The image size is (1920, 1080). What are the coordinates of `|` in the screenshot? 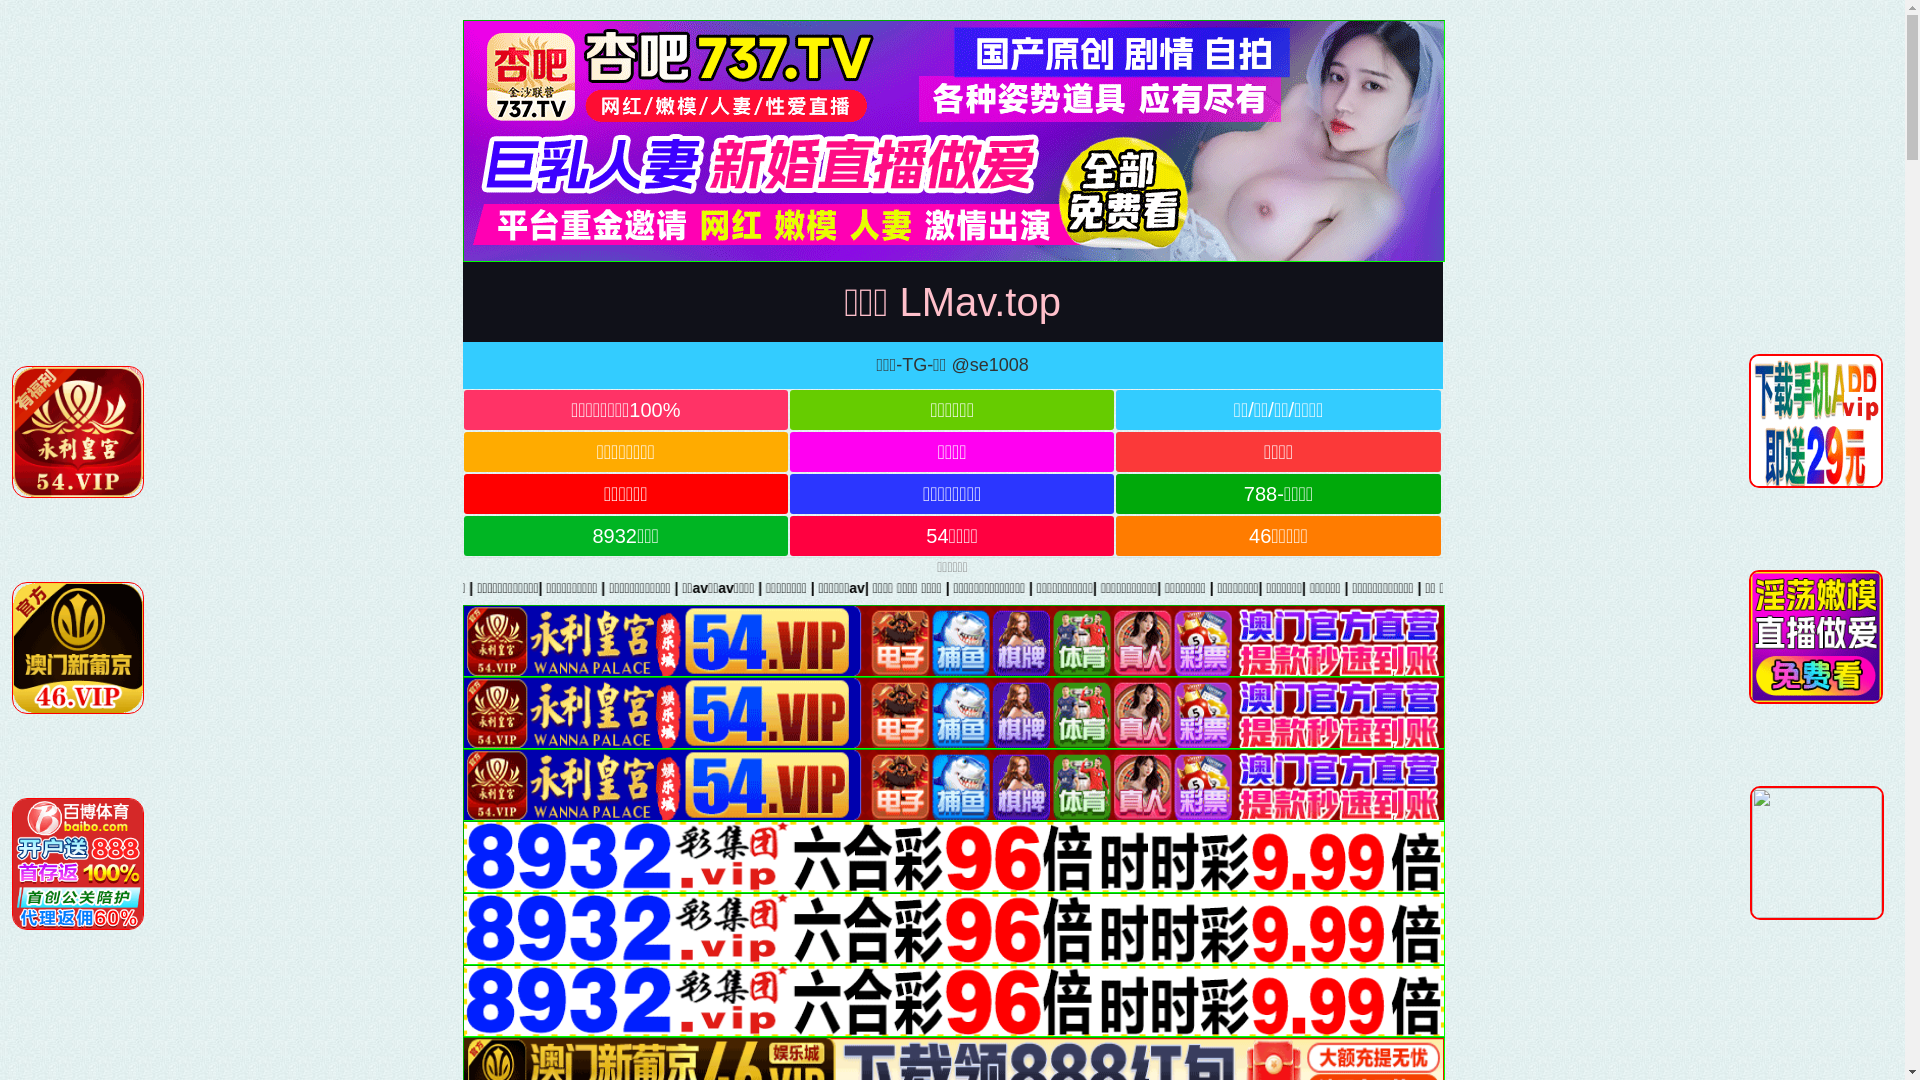 It's located at (1209, 588).